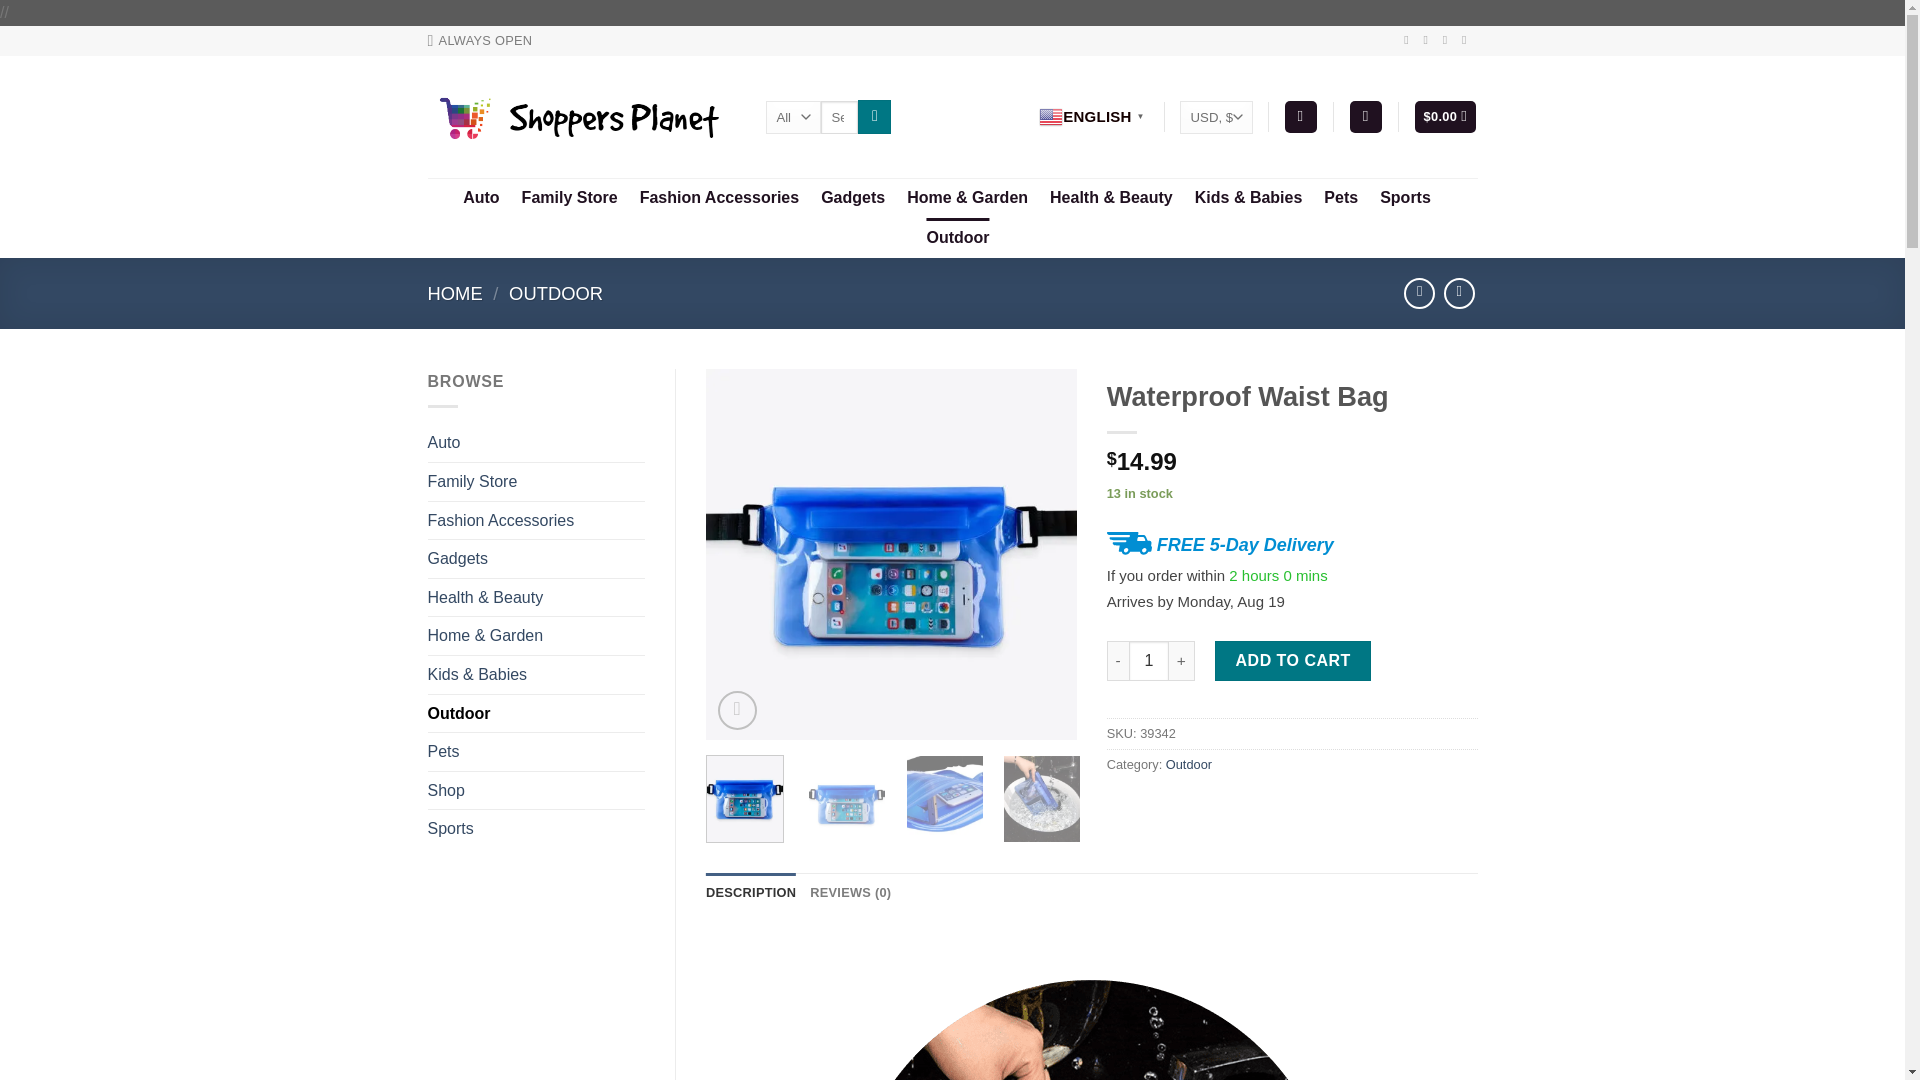 This screenshot has height=1080, width=1920. Describe the element at coordinates (874, 116) in the screenshot. I see `Search` at that location.